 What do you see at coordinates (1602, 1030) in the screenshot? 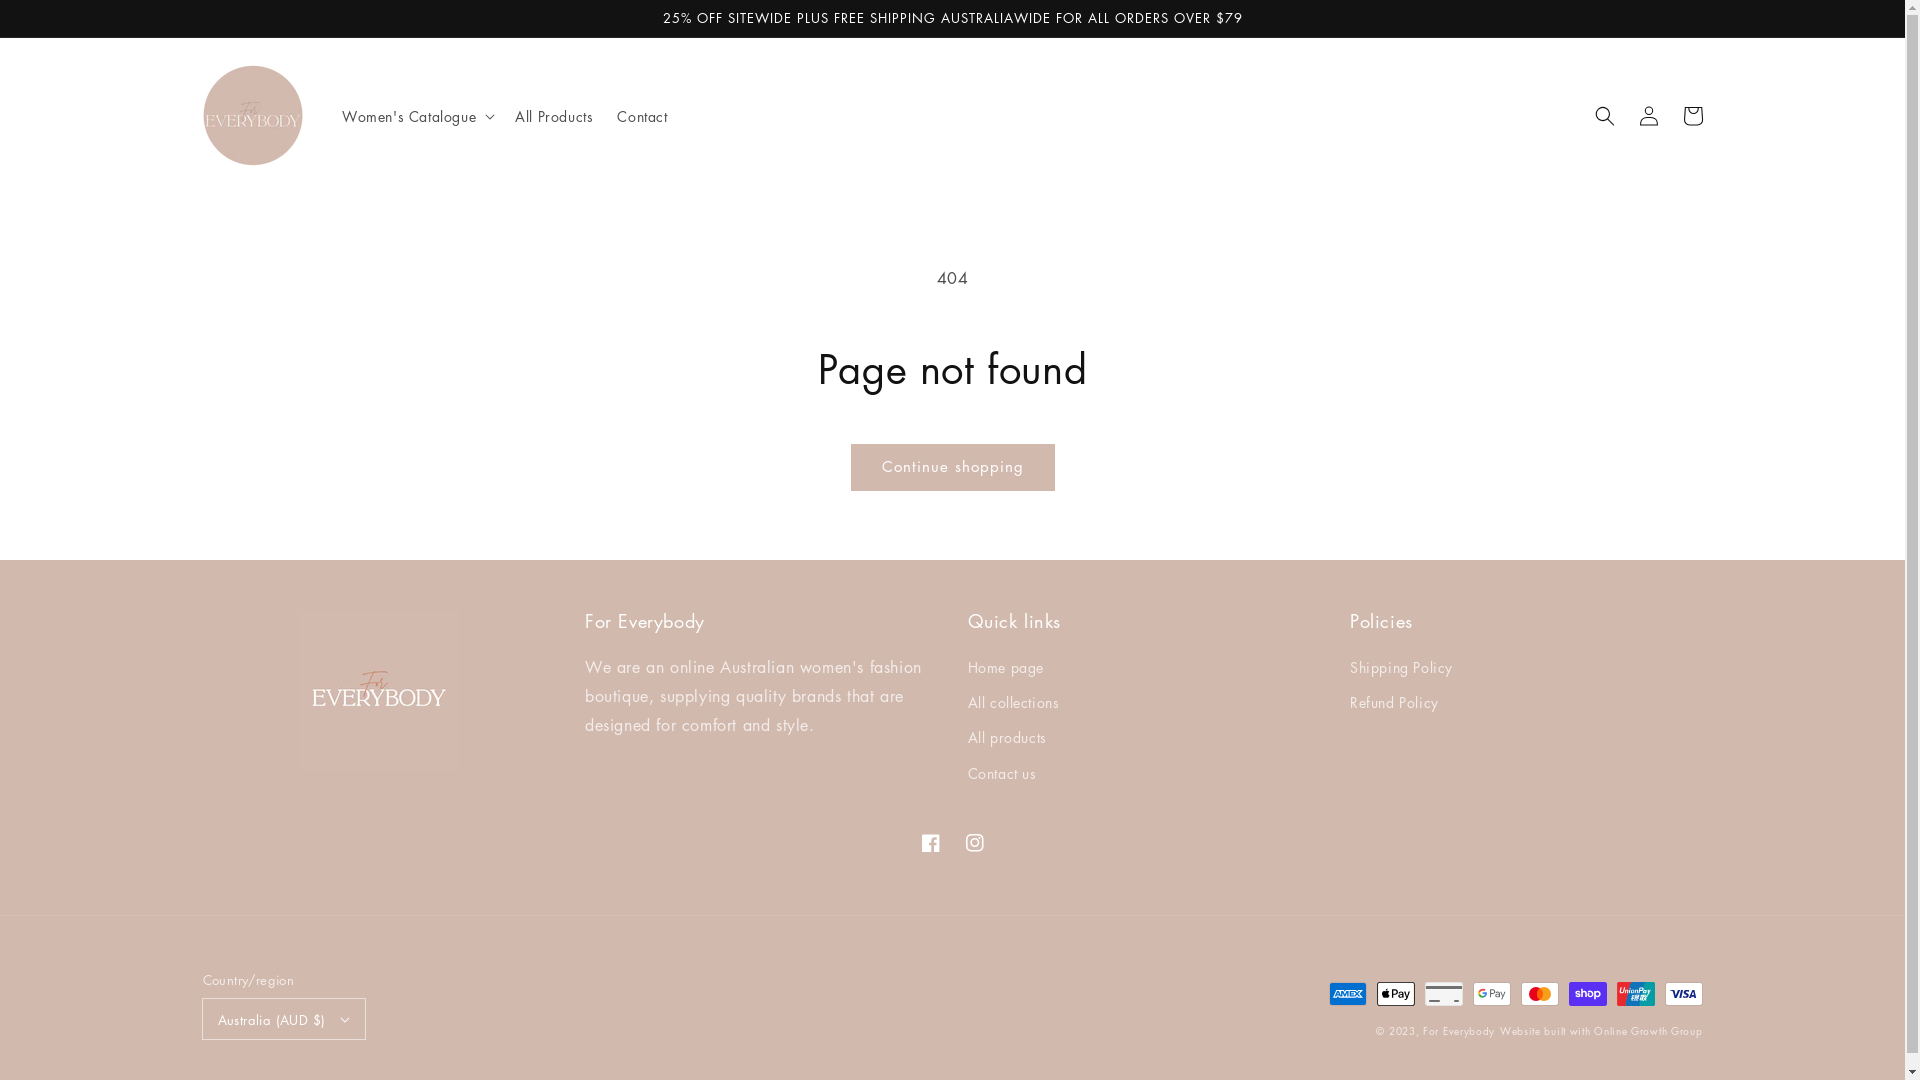
I see `Website built with Online Growth Group` at bounding box center [1602, 1030].